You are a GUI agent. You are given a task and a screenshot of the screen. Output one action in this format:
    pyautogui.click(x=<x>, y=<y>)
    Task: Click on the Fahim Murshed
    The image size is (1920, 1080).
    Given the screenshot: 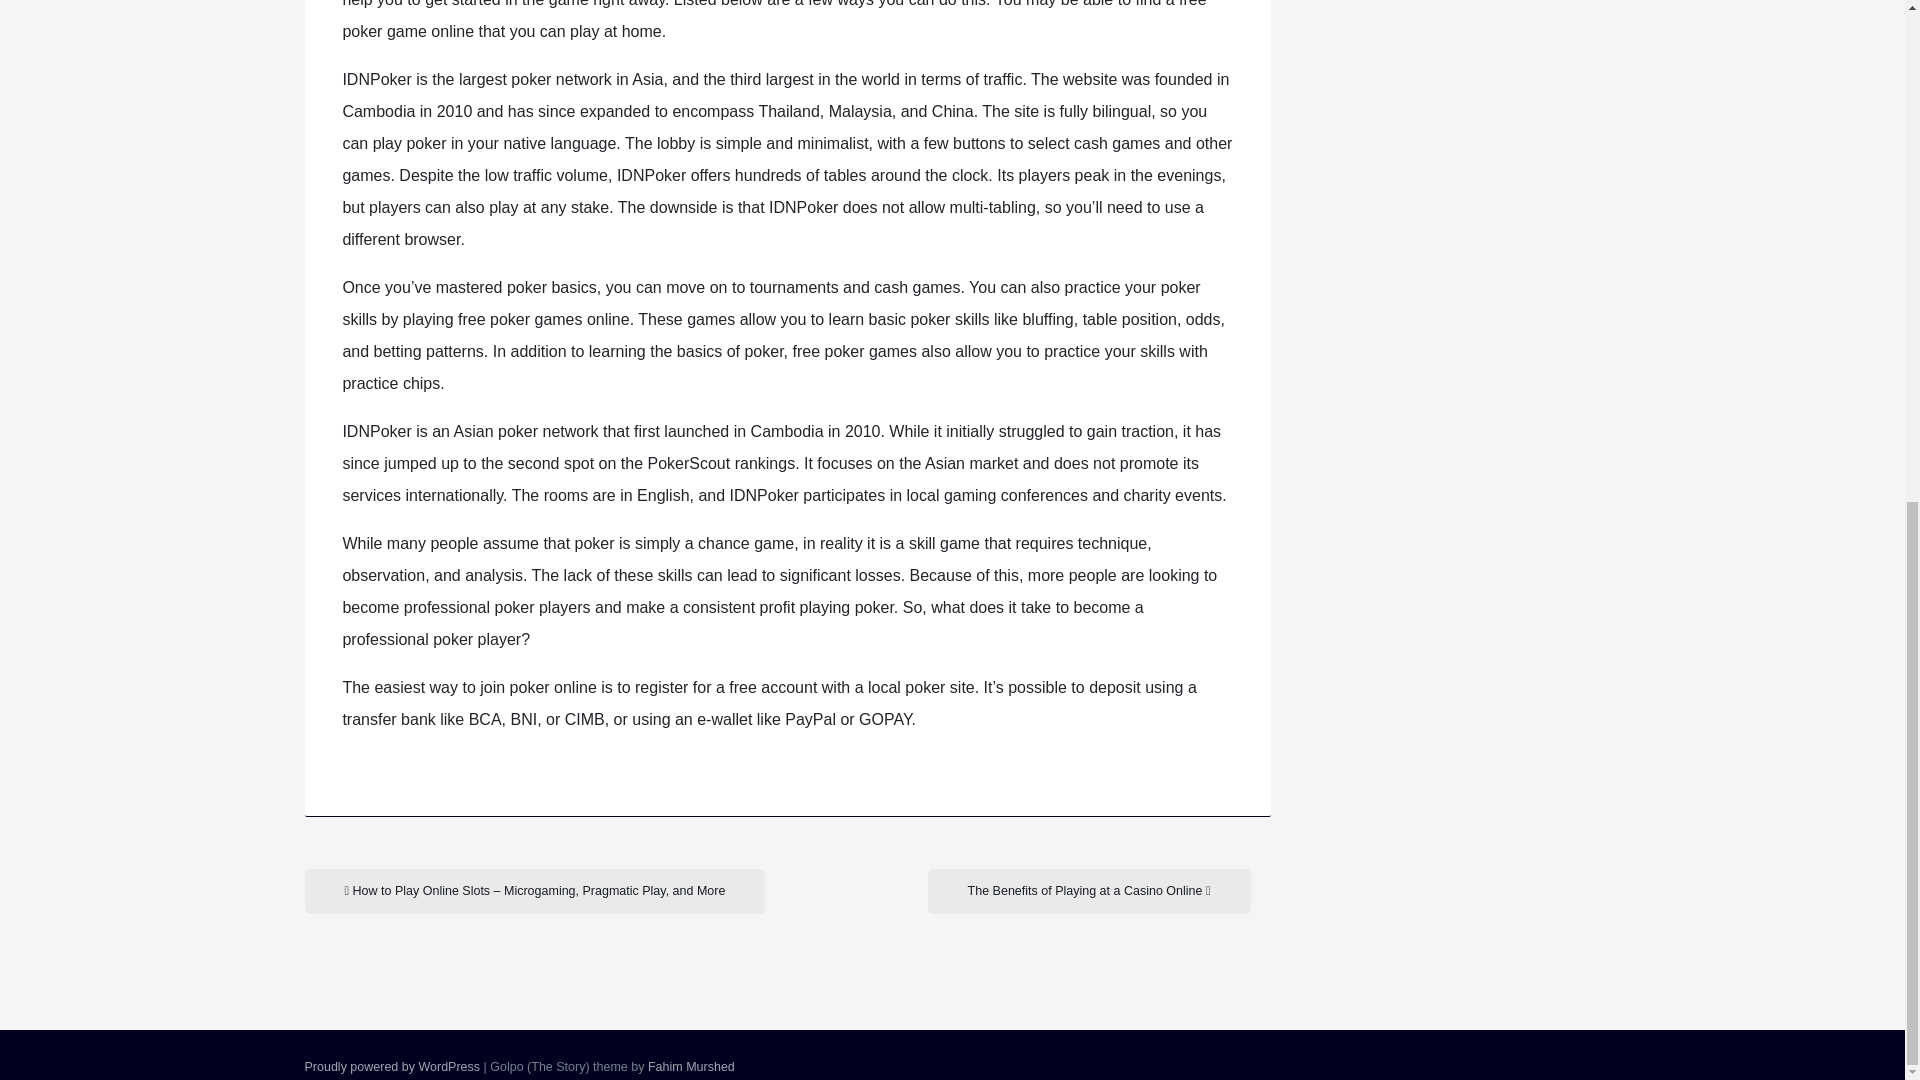 What is the action you would take?
    pyautogui.click(x=692, y=1066)
    